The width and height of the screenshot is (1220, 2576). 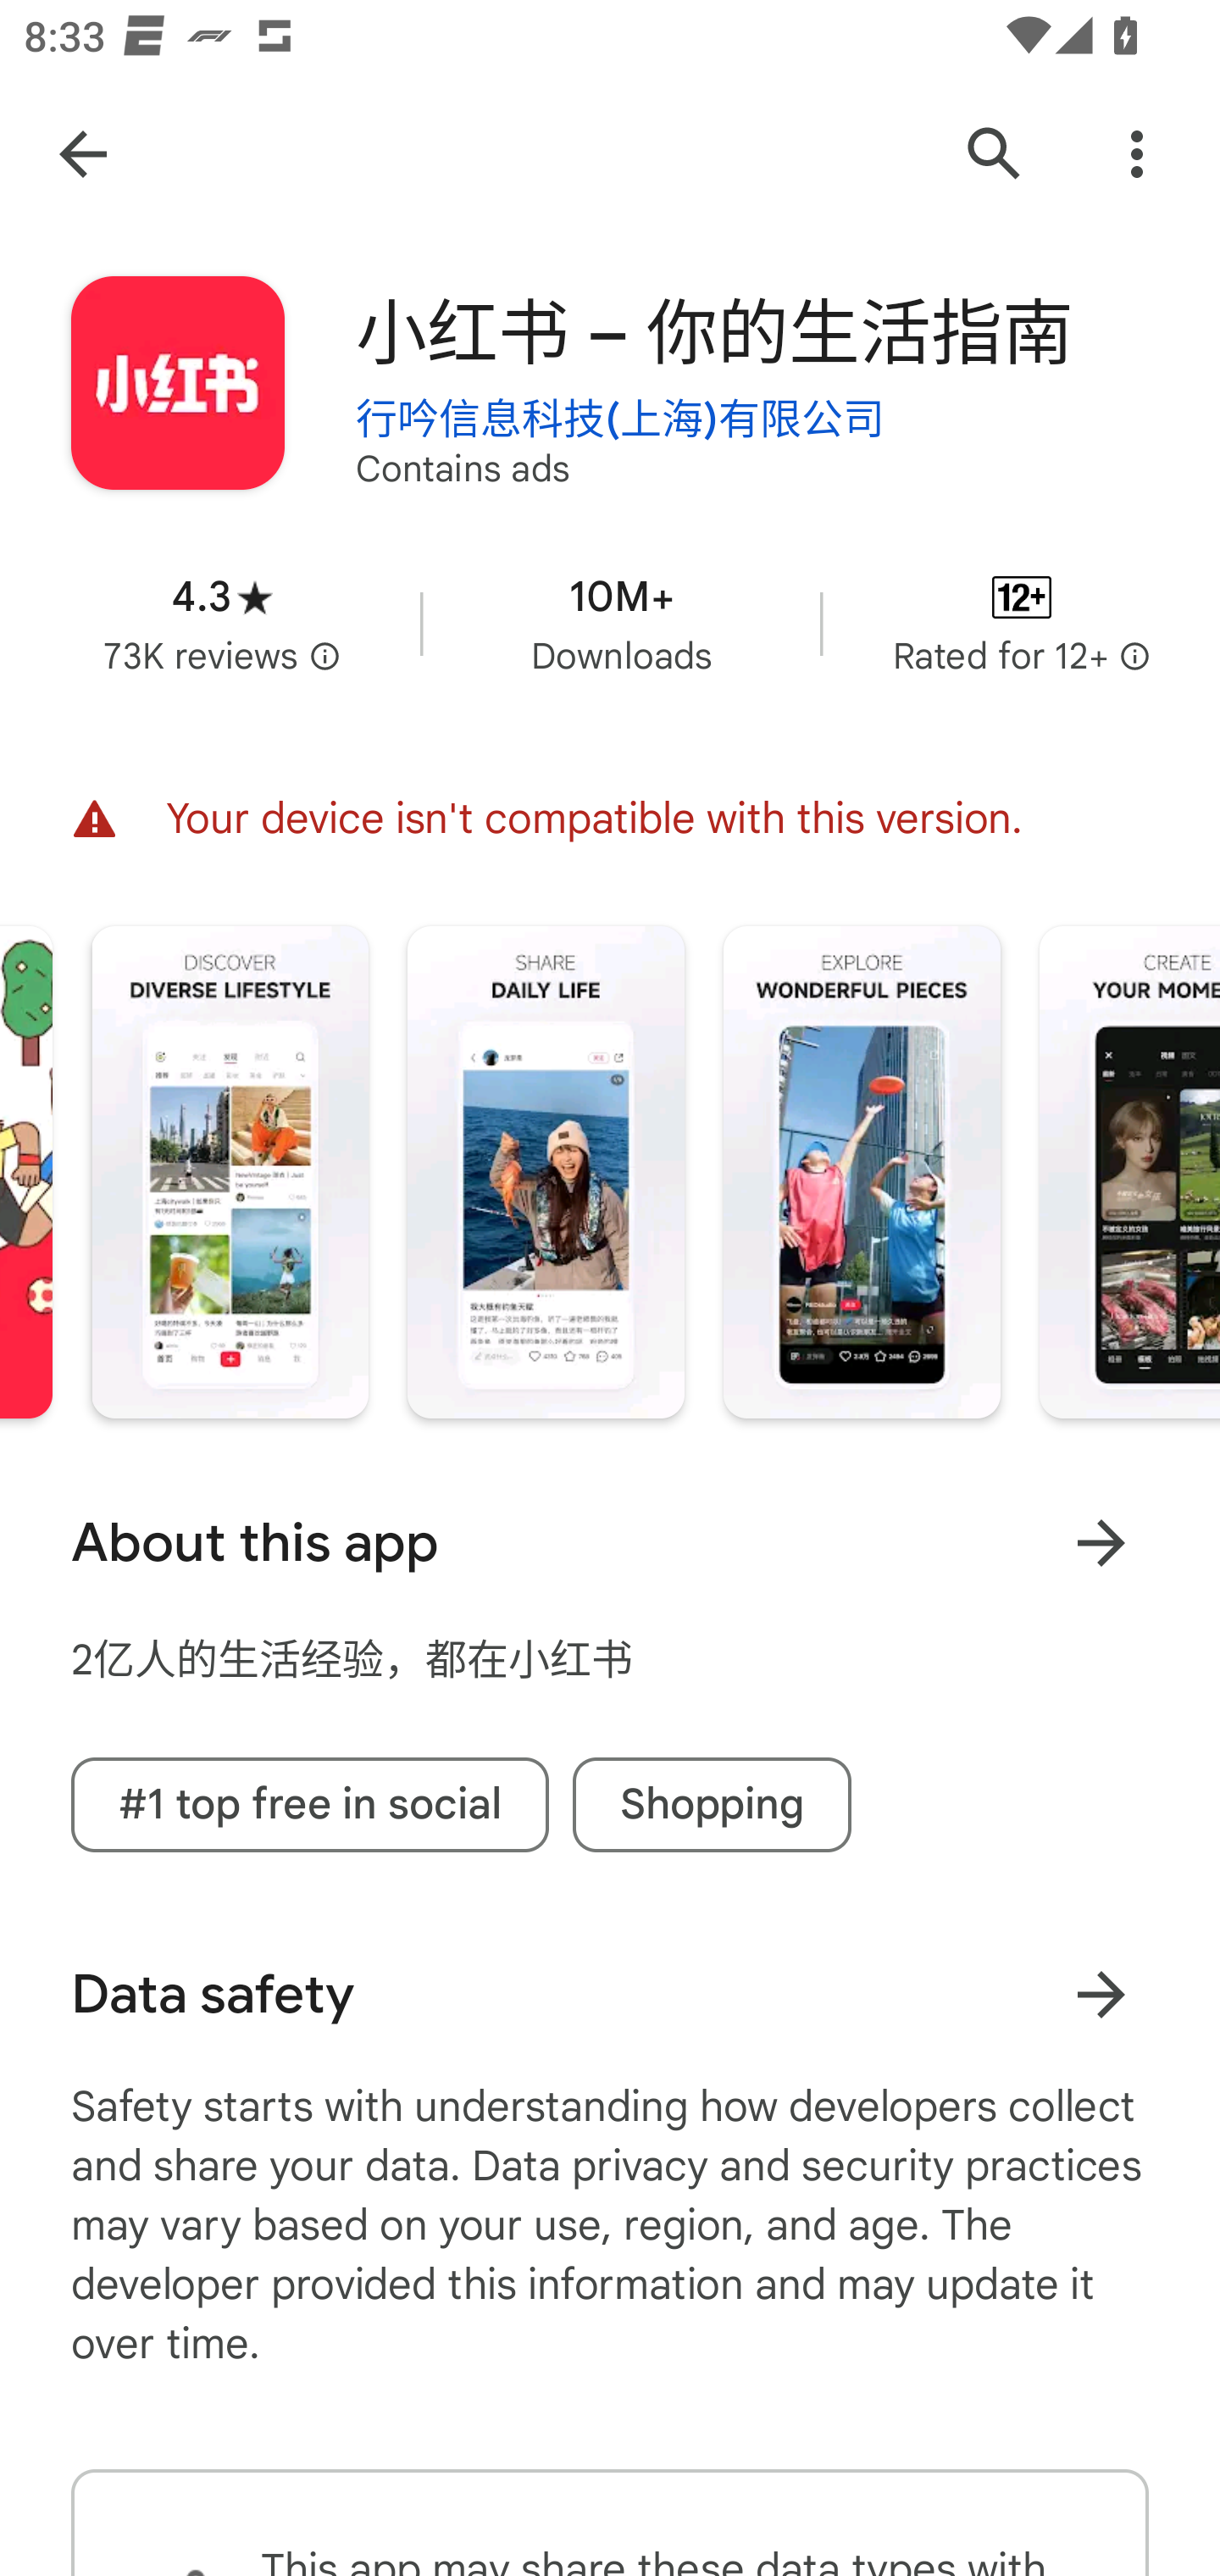 I want to click on 行吟信息科技(上海)有限公司, so click(x=620, y=415).